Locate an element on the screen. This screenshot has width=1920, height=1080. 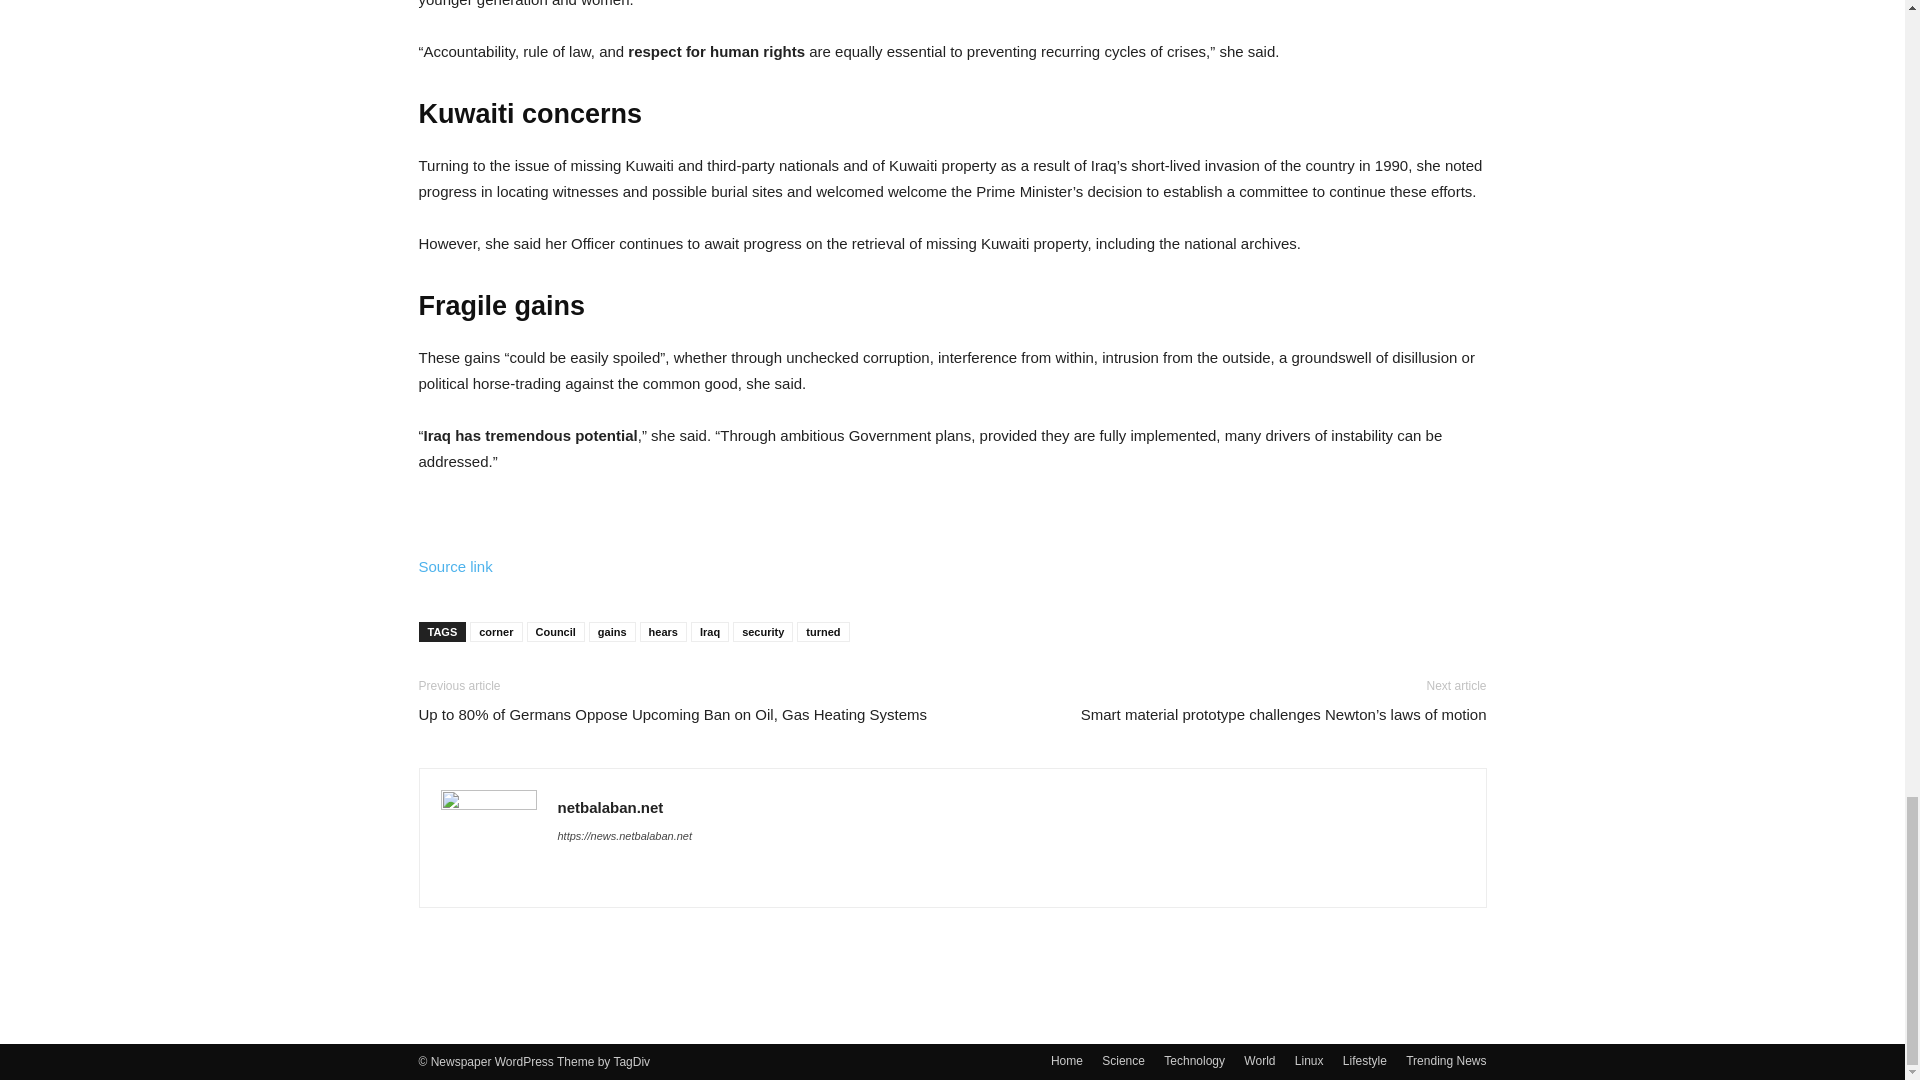
security is located at coordinates (762, 632).